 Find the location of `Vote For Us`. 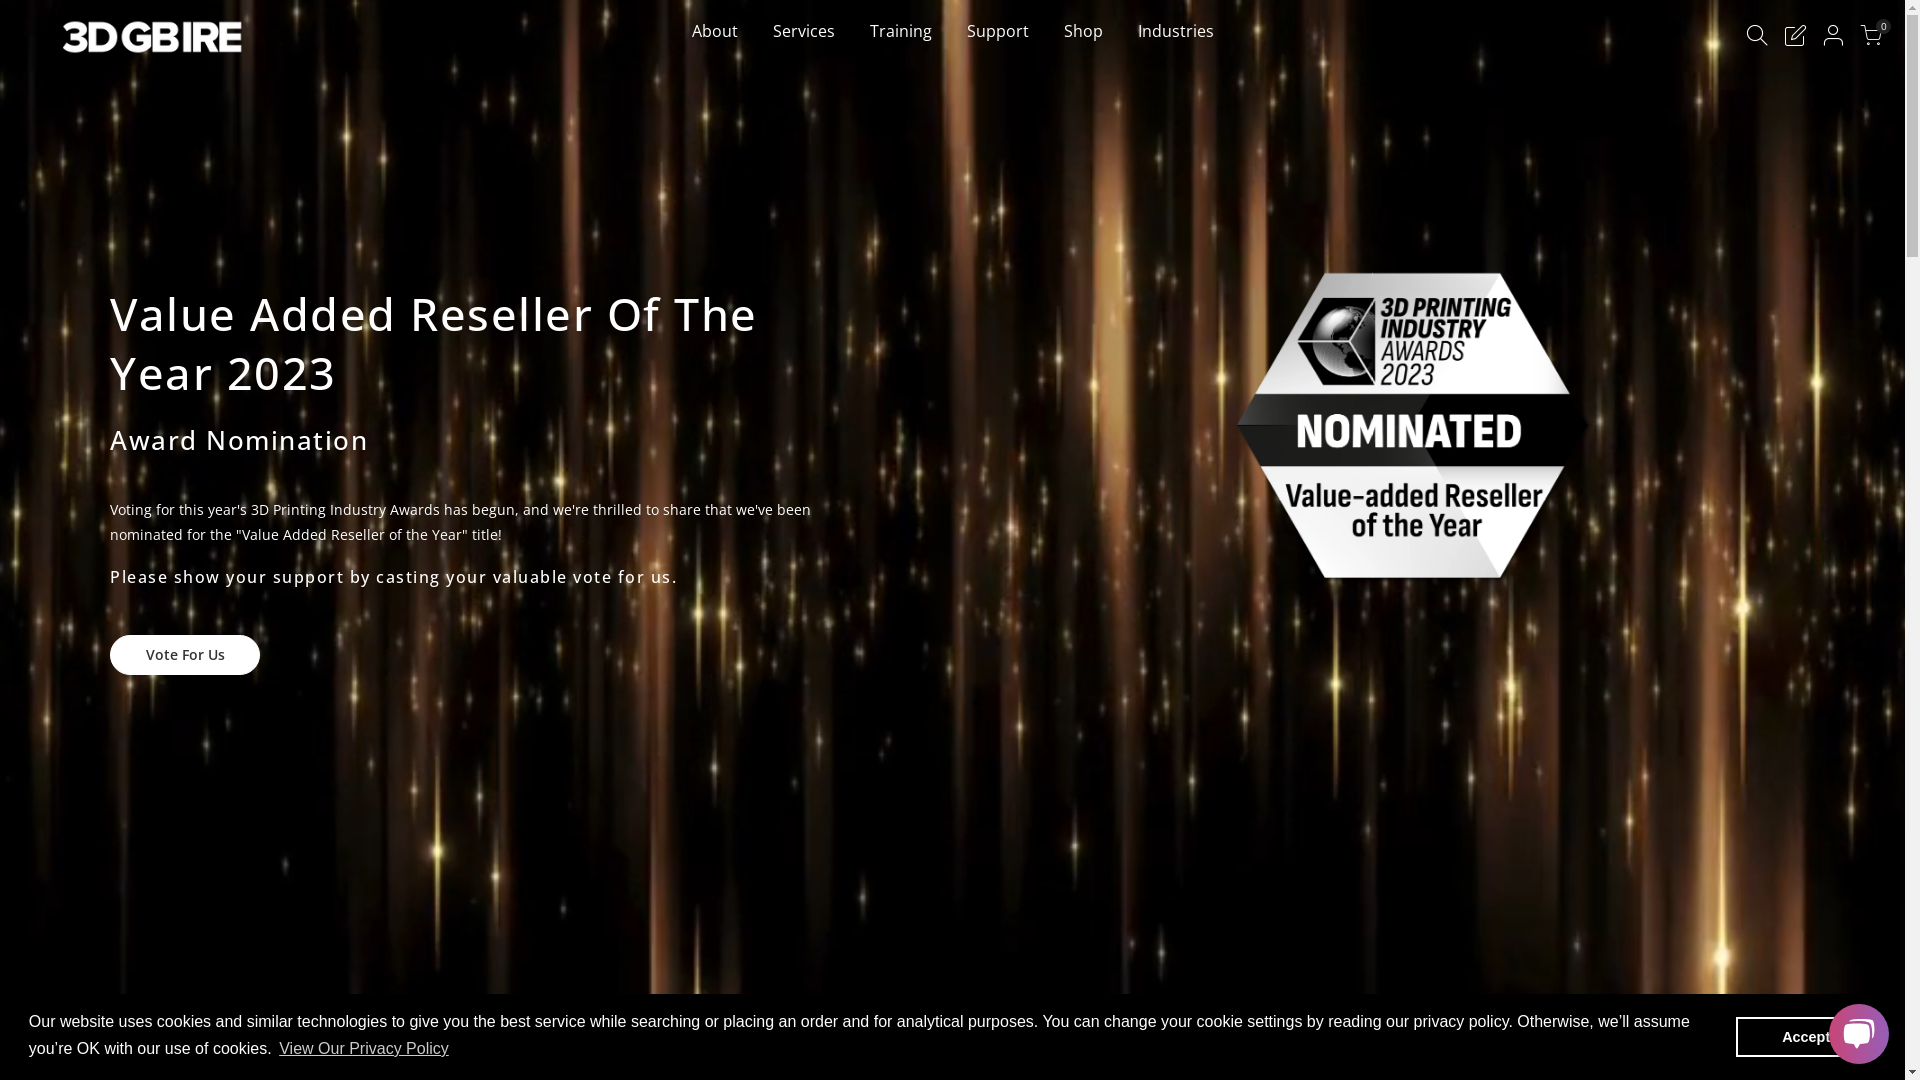

Vote For Us is located at coordinates (185, 654).